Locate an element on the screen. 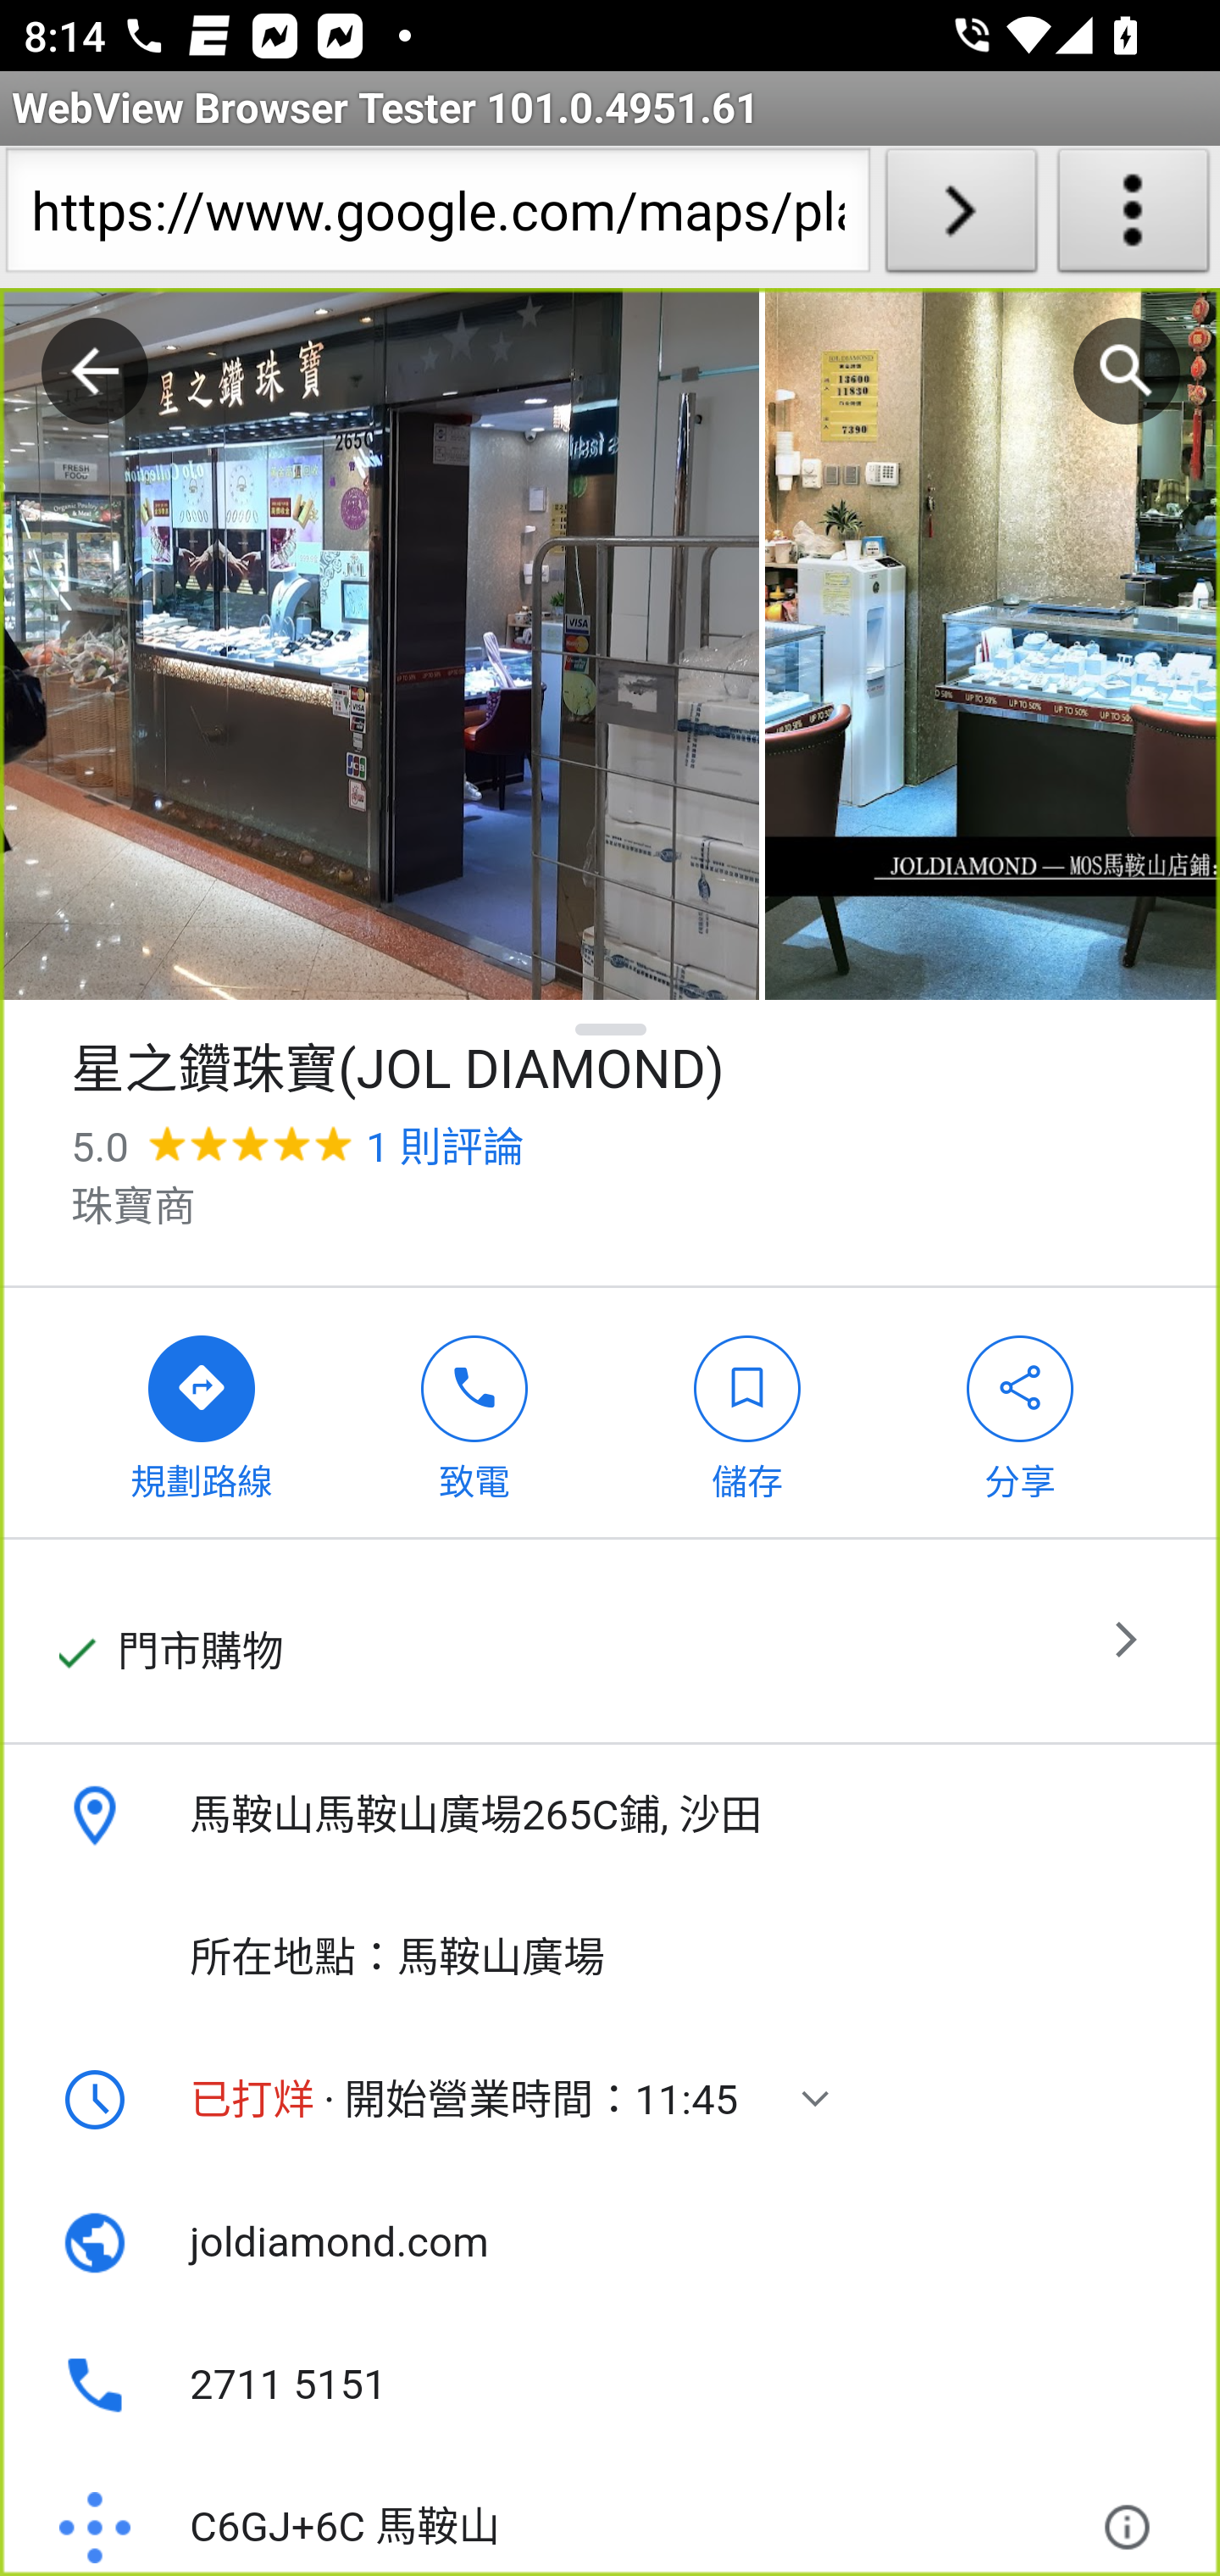 The height and width of the screenshot is (2576, 1220). 分享「星之鑽珠寶(JOL DIAMOND)」 is located at coordinates (1021, 1412).